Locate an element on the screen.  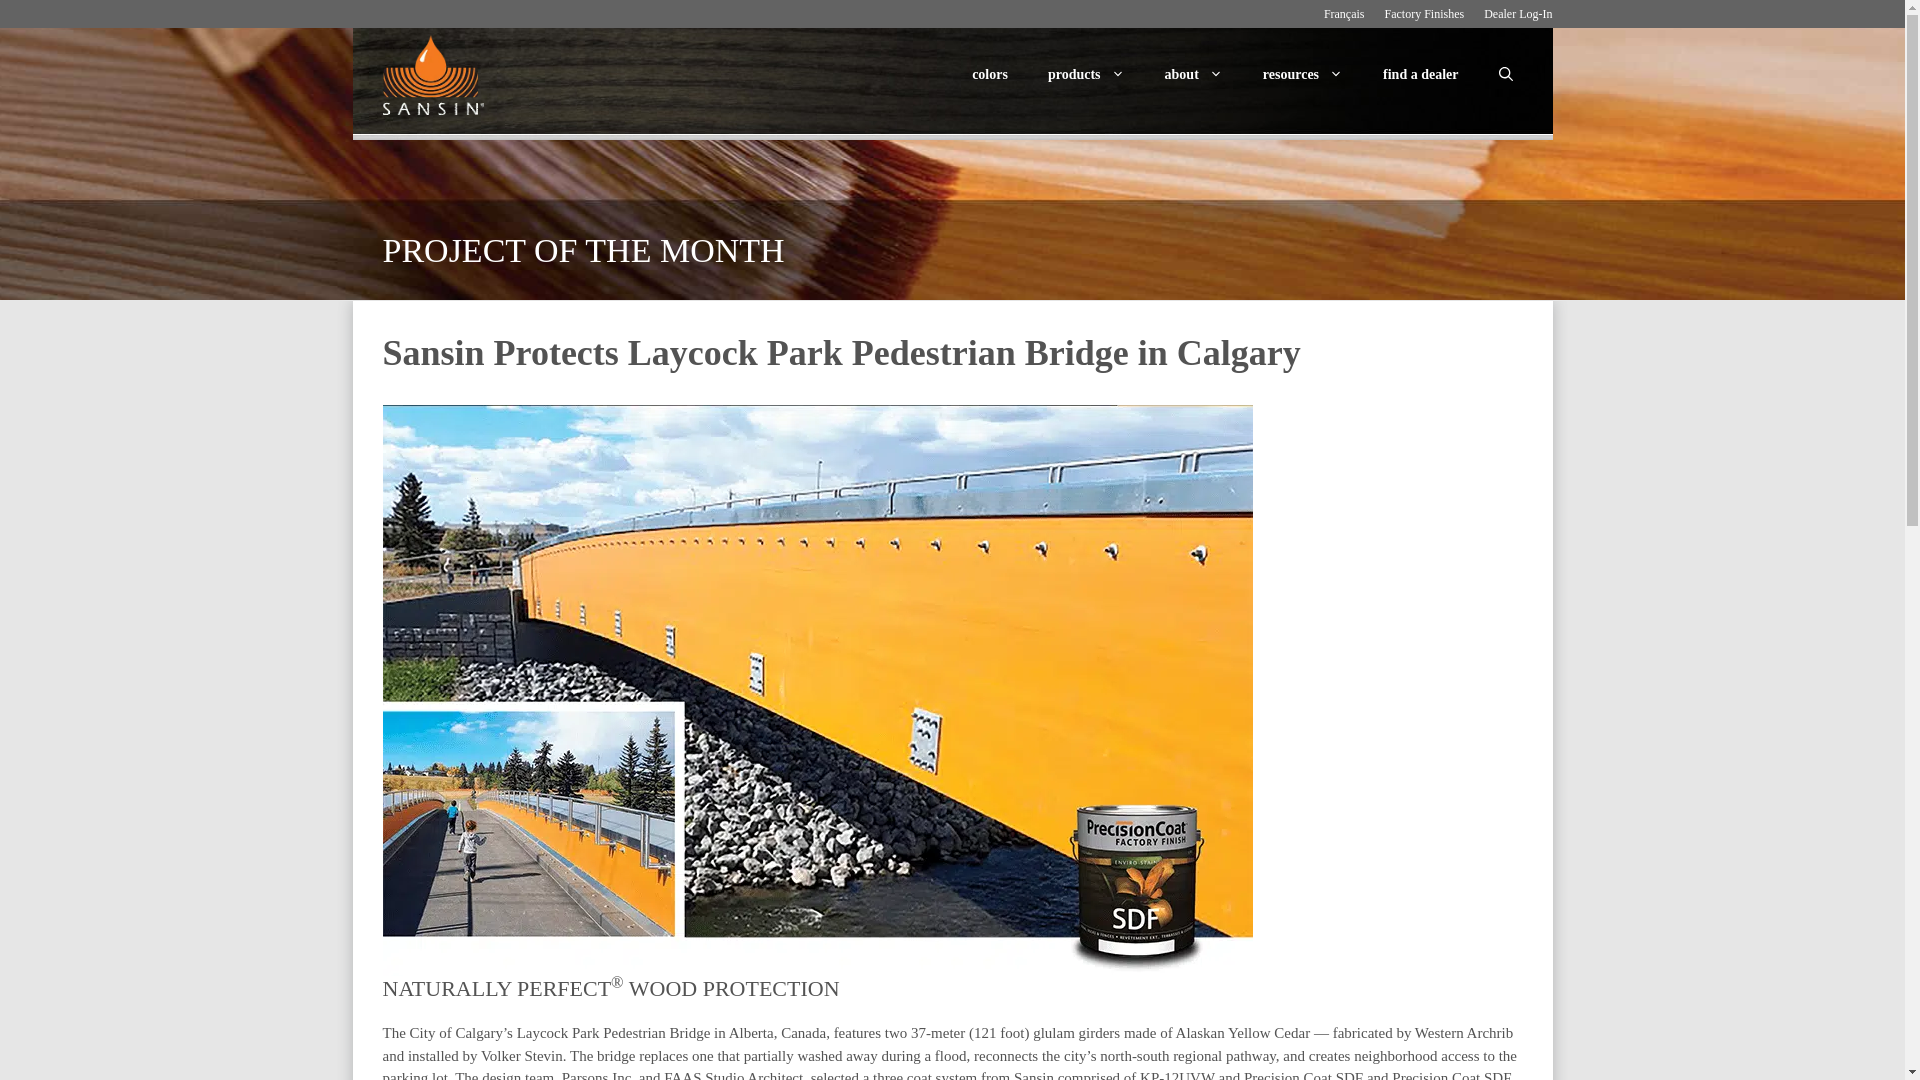
Dealer Log-In is located at coordinates (1518, 13).